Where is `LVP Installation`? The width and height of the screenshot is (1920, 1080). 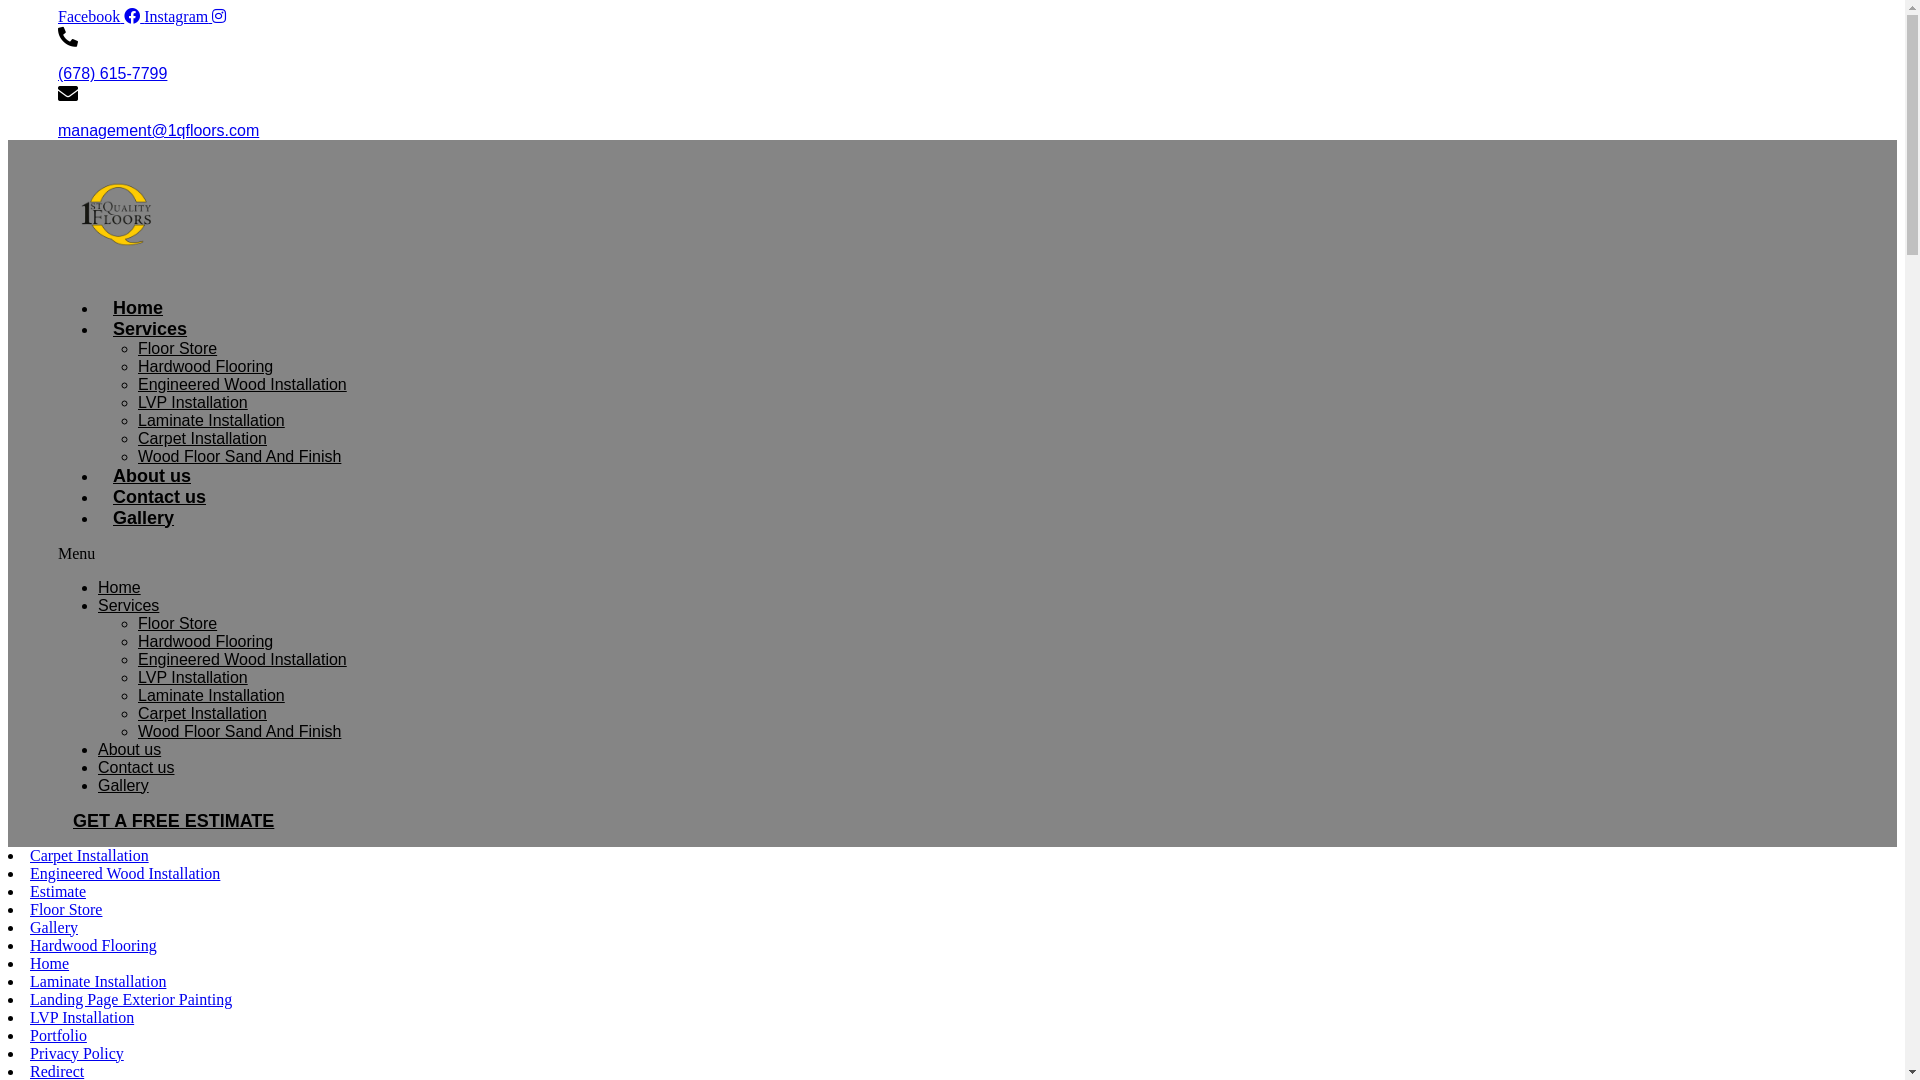 LVP Installation is located at coordinates (193, 676).